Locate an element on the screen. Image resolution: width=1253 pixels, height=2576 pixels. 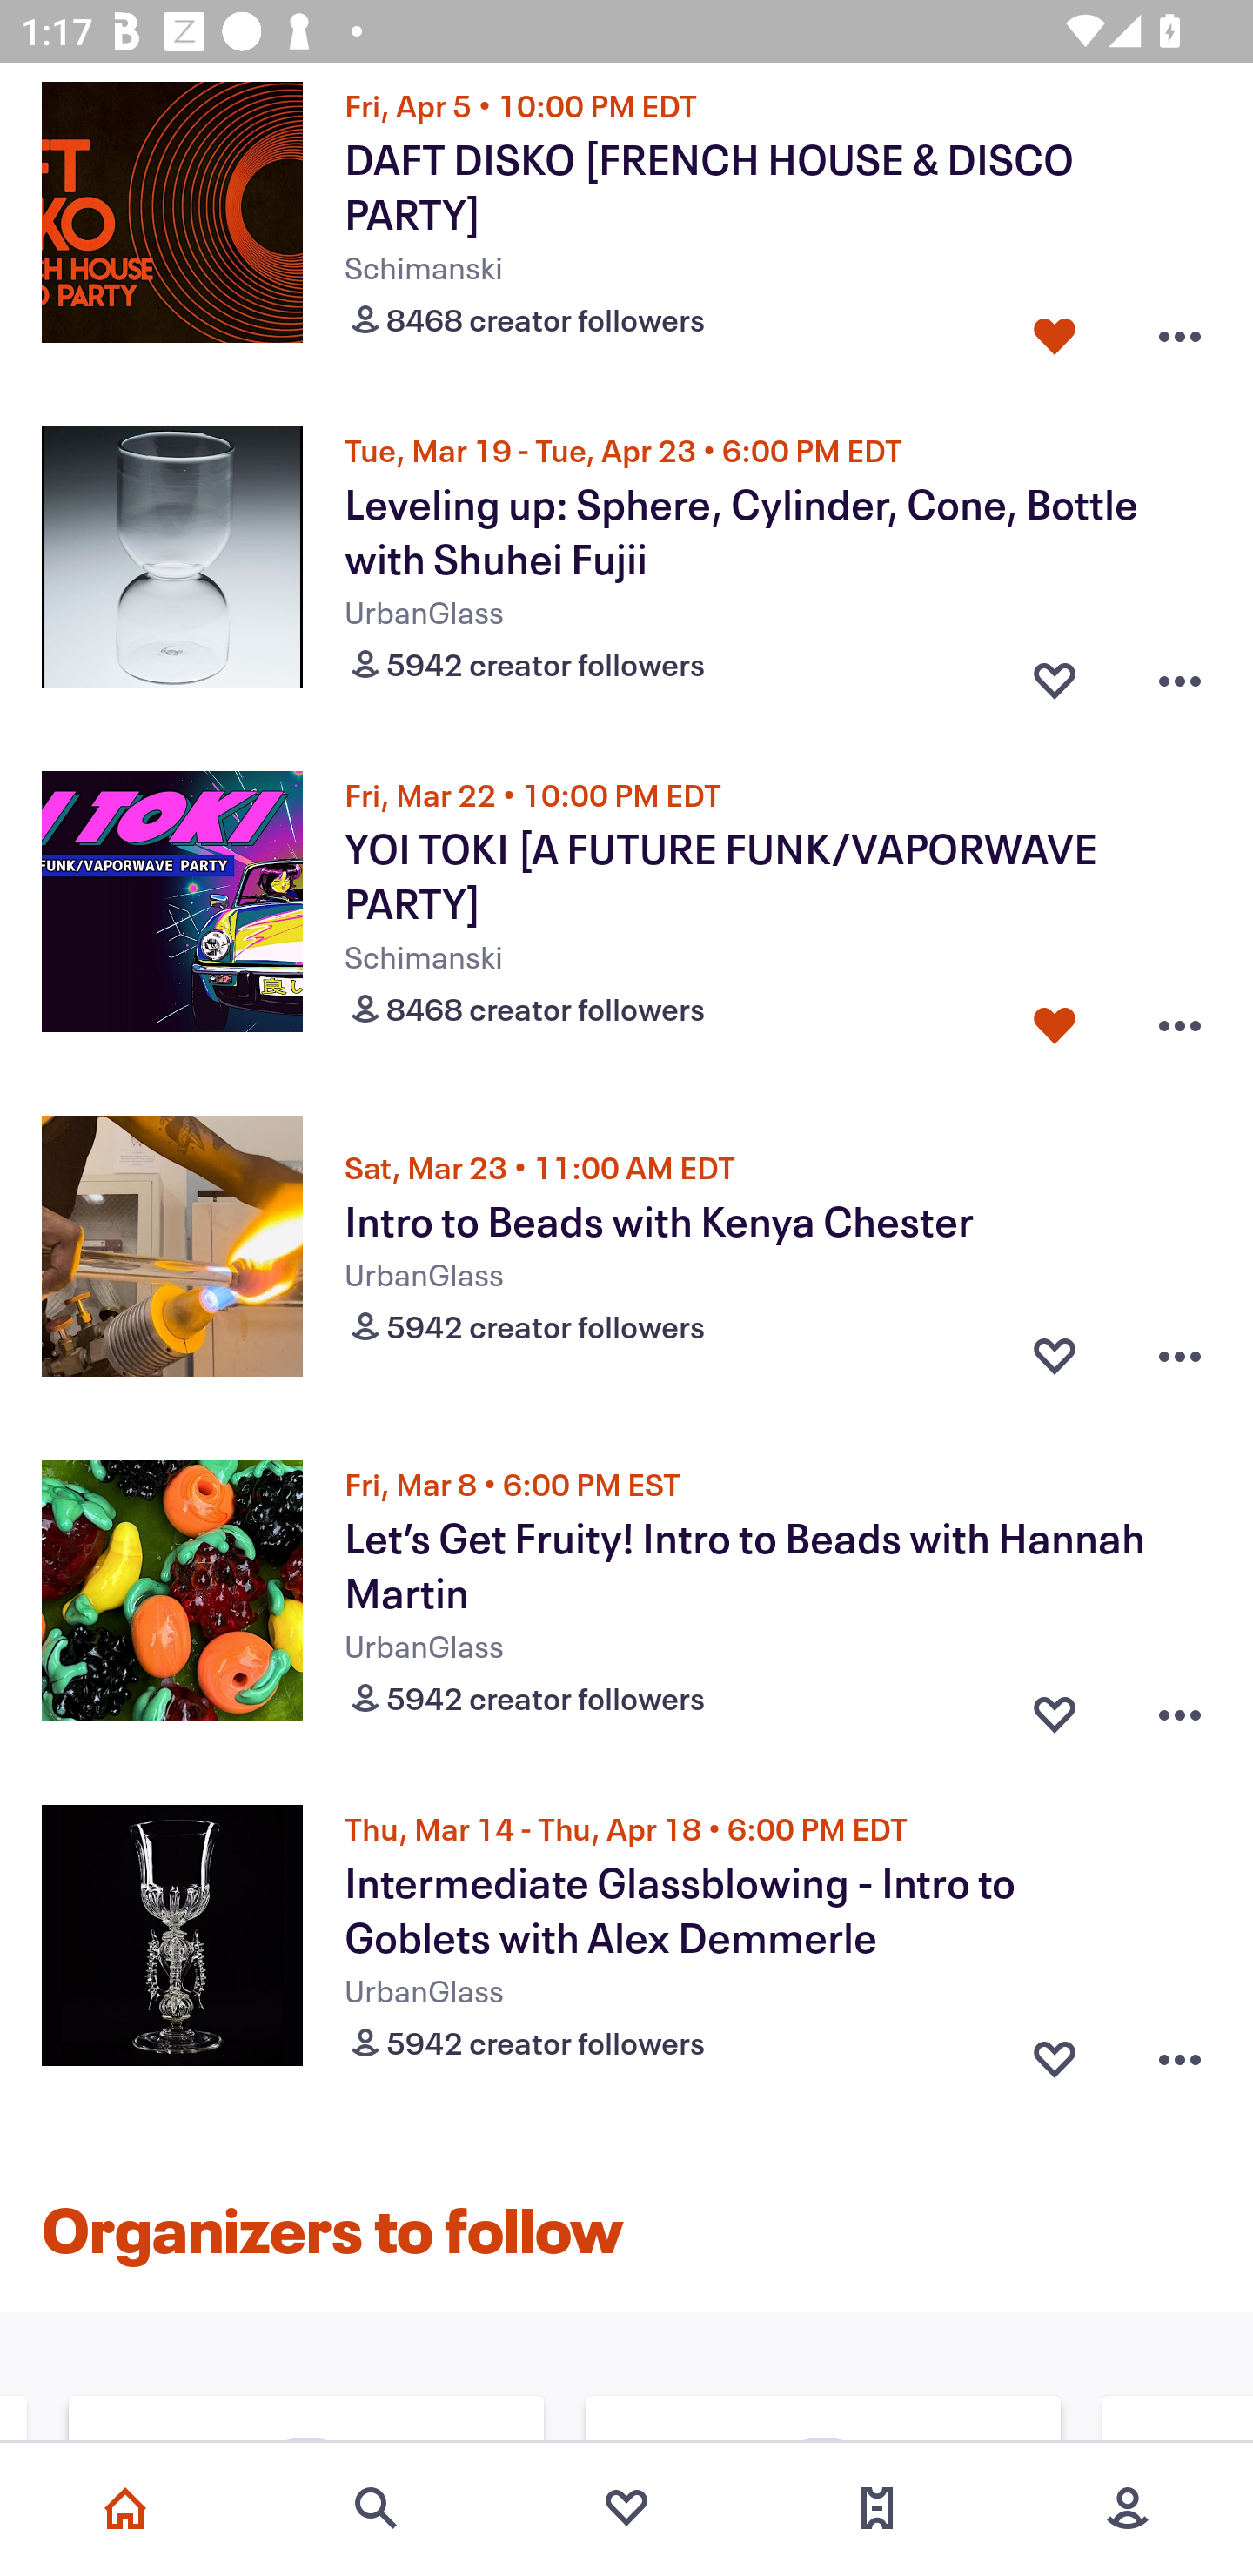
Favorite button is located at coordinates (1055, 1018).